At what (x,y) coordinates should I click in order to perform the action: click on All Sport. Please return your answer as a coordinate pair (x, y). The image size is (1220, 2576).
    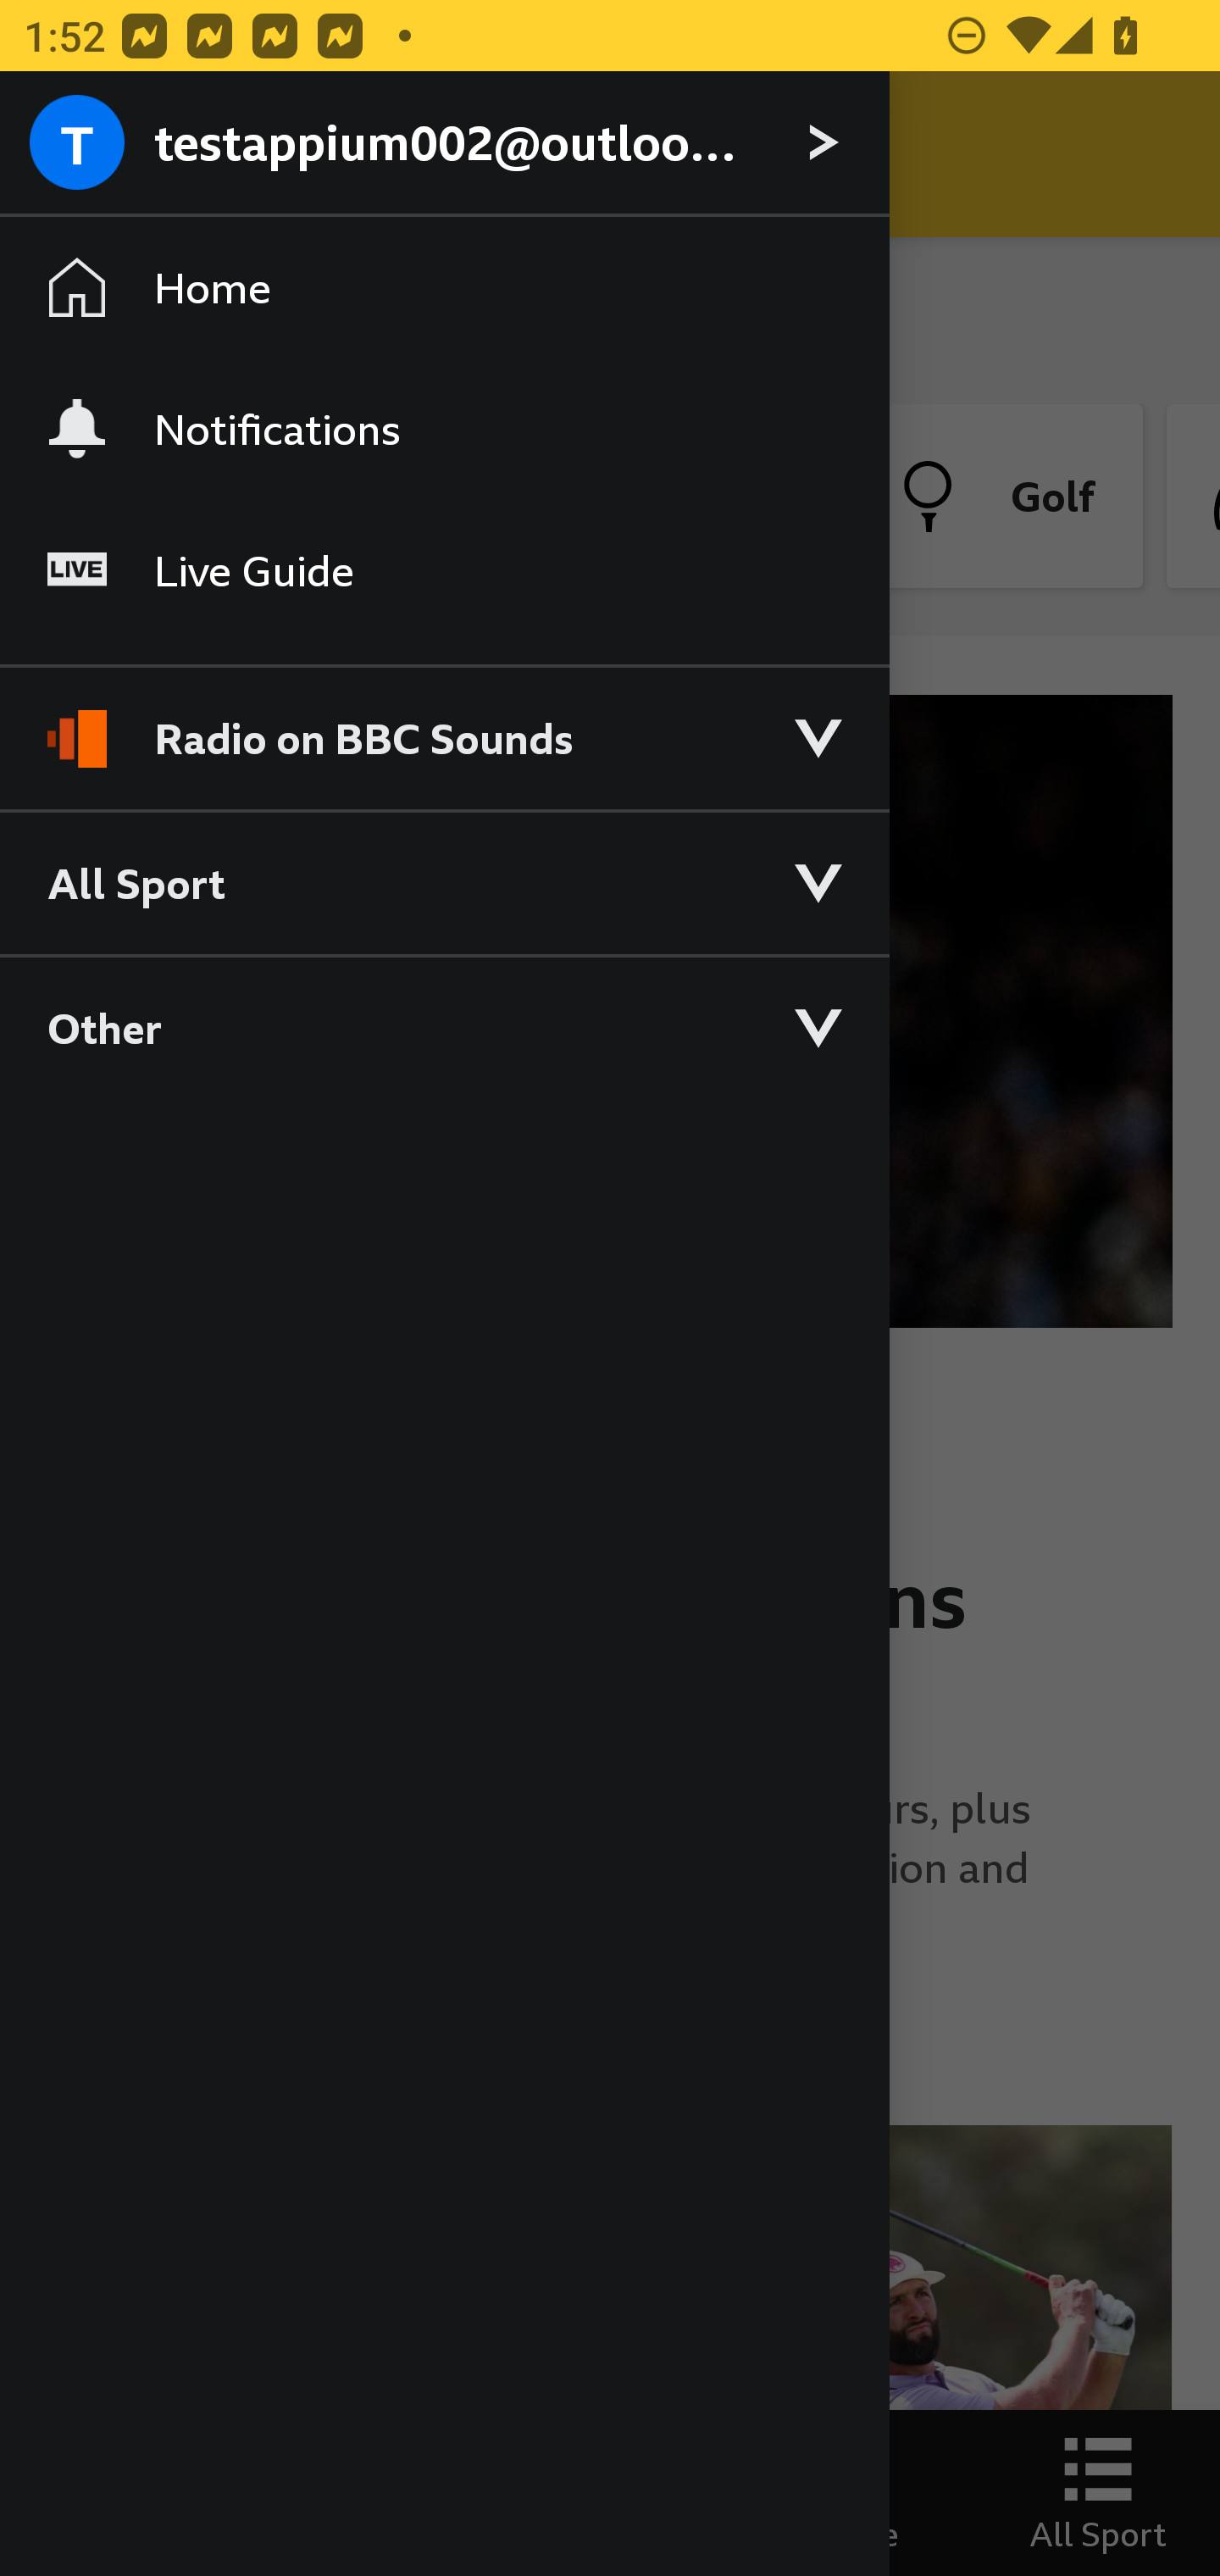
    Looking at the image, I should click on (444, 881).